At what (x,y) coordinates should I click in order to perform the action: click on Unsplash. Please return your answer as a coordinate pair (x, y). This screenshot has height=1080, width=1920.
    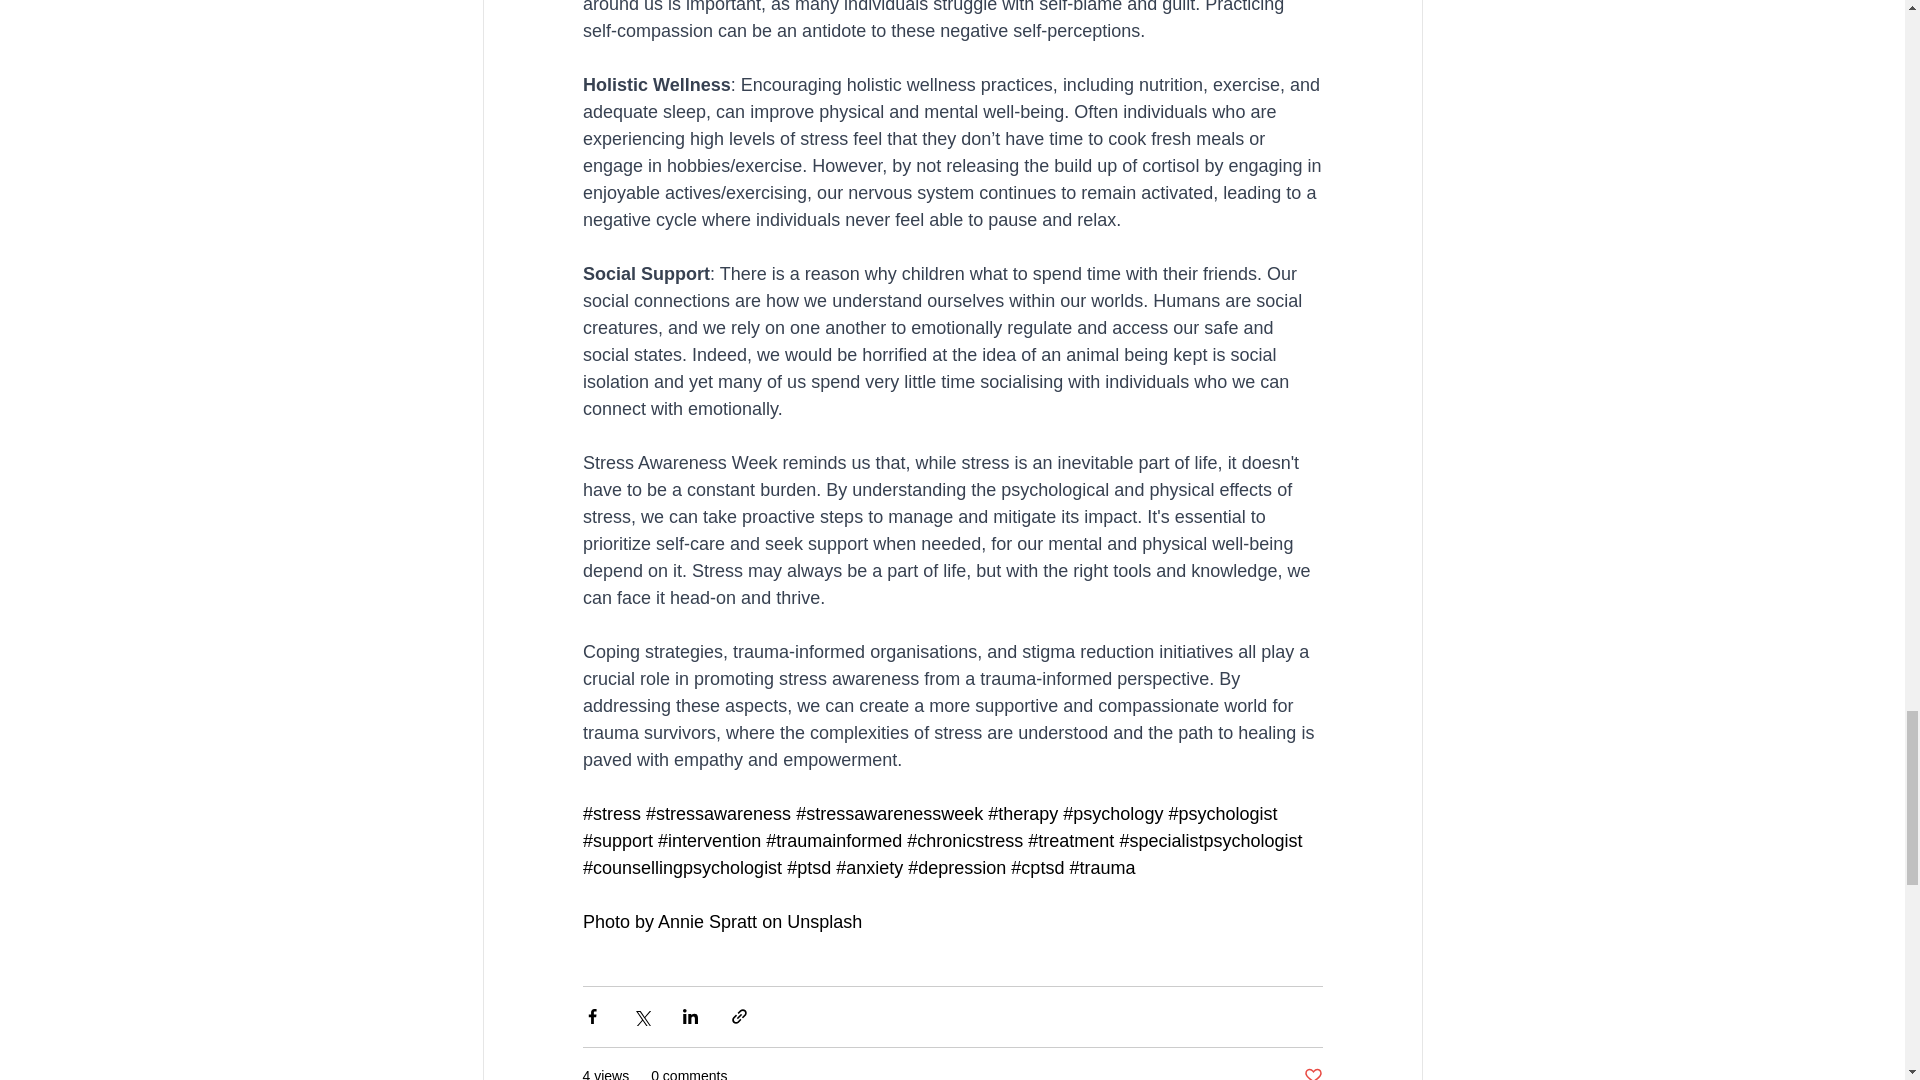
    Looking at the image, I should click on (824, 922).